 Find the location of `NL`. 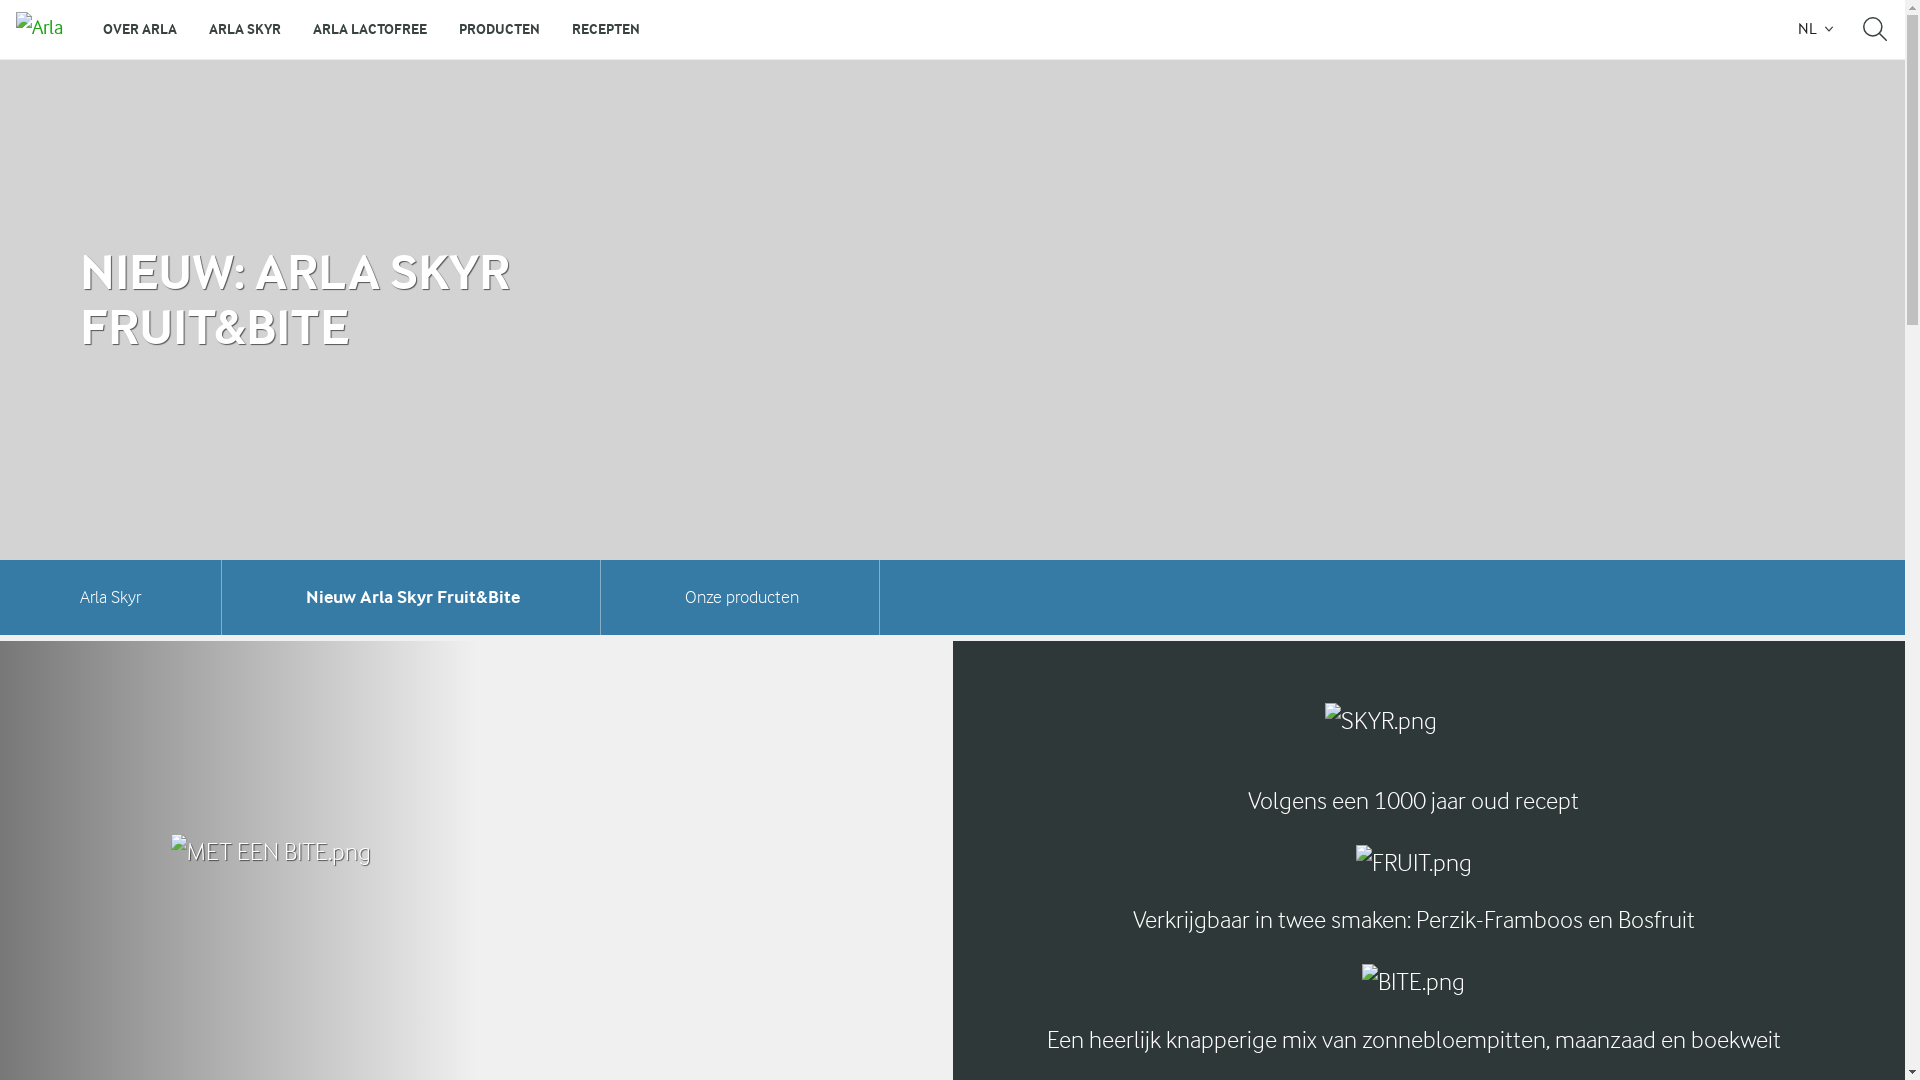

NL is located at coordinates (1815, 30).